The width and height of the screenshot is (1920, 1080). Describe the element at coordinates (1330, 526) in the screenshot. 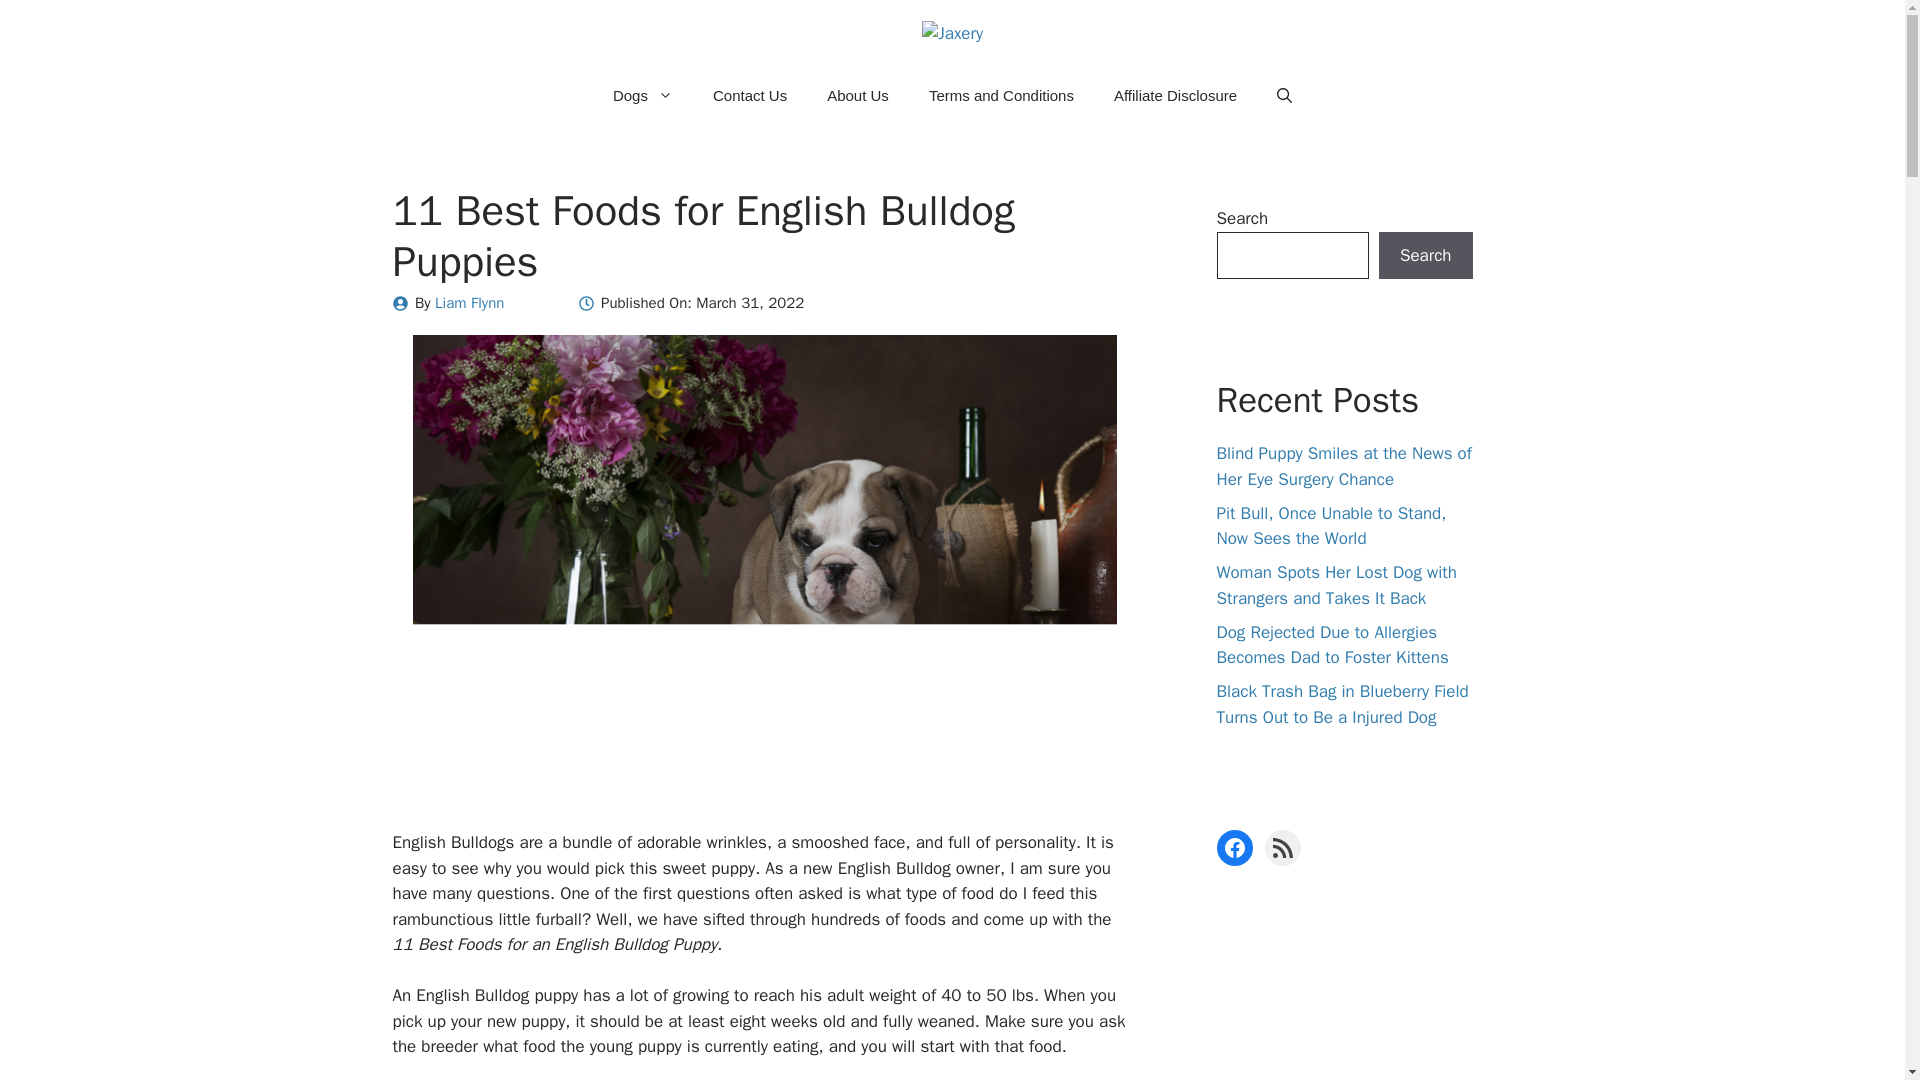

I see `Pit Bull, Once Unable to Stand, Now Sees the World` at that location.